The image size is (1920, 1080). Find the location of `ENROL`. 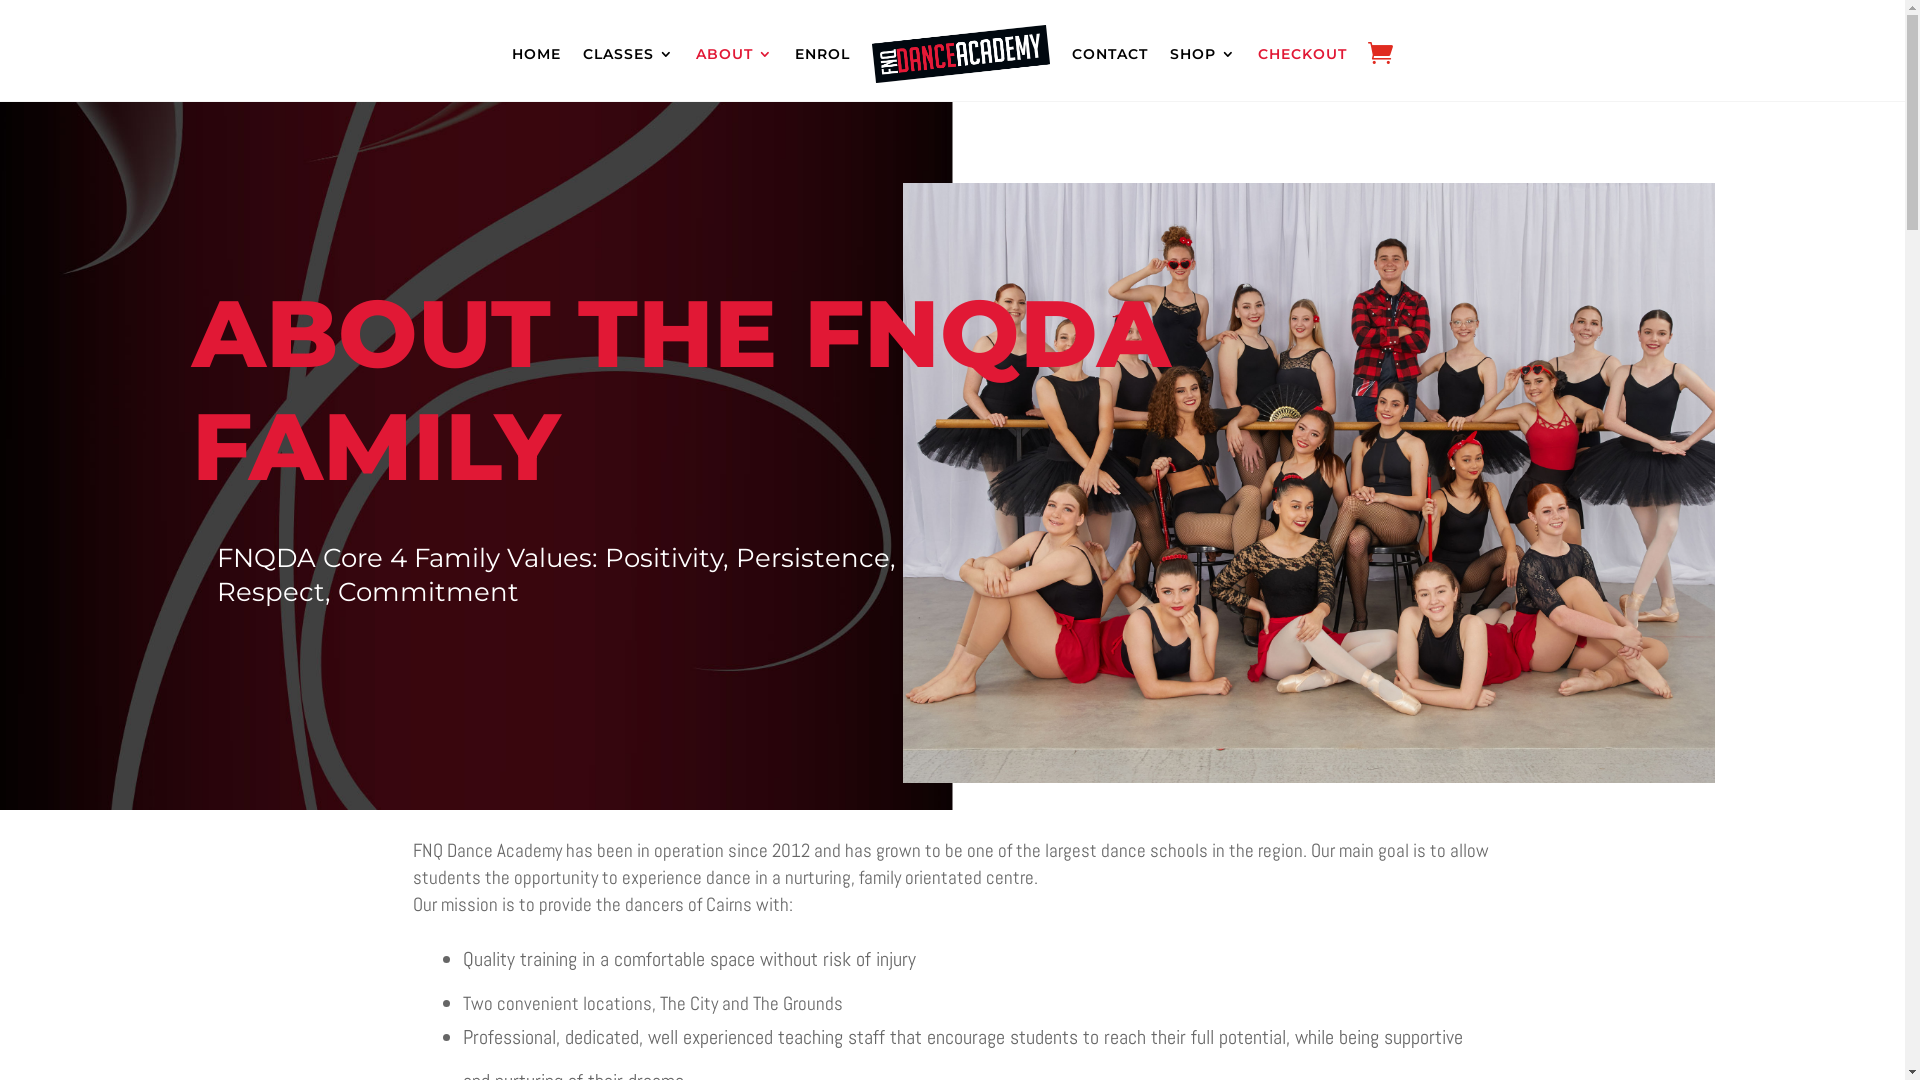

ENROL is located at coordinates (822, 54).